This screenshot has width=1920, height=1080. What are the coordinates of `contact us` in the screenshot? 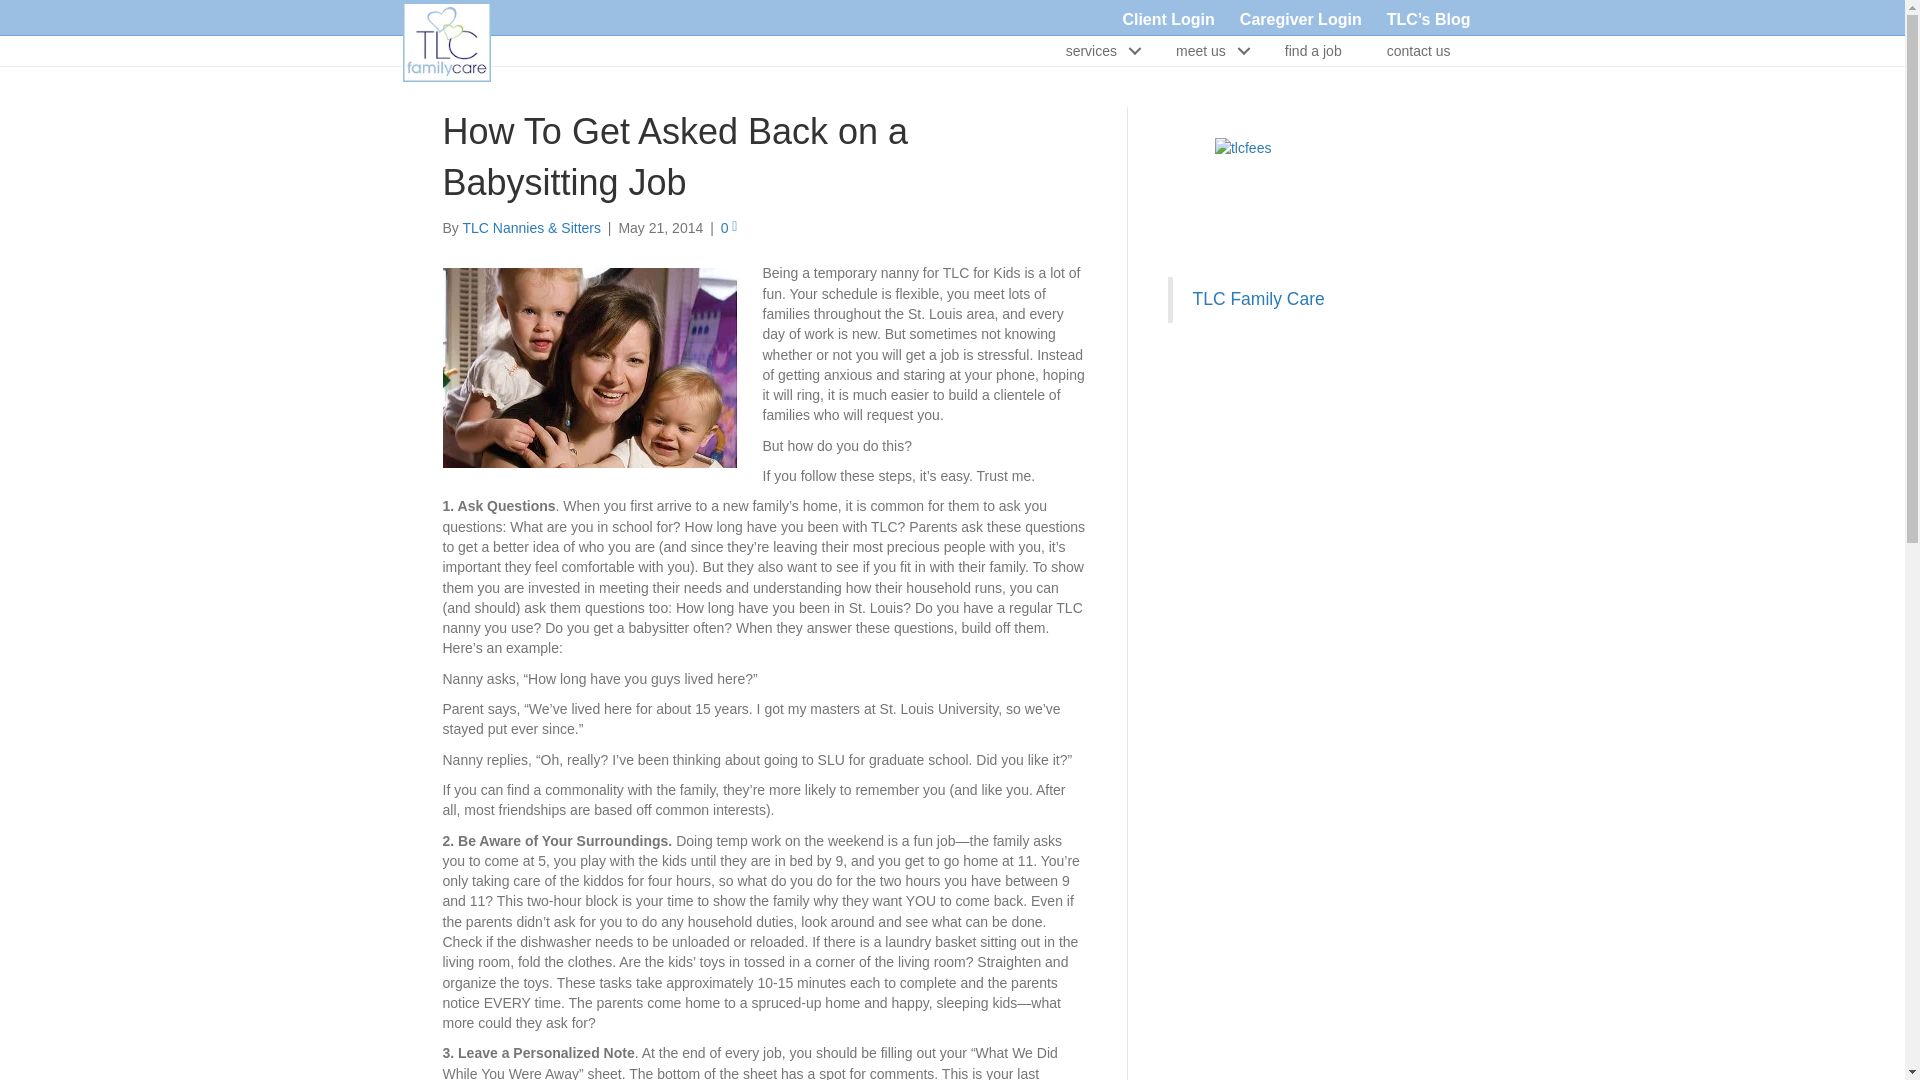 It's located at (1418, 50).